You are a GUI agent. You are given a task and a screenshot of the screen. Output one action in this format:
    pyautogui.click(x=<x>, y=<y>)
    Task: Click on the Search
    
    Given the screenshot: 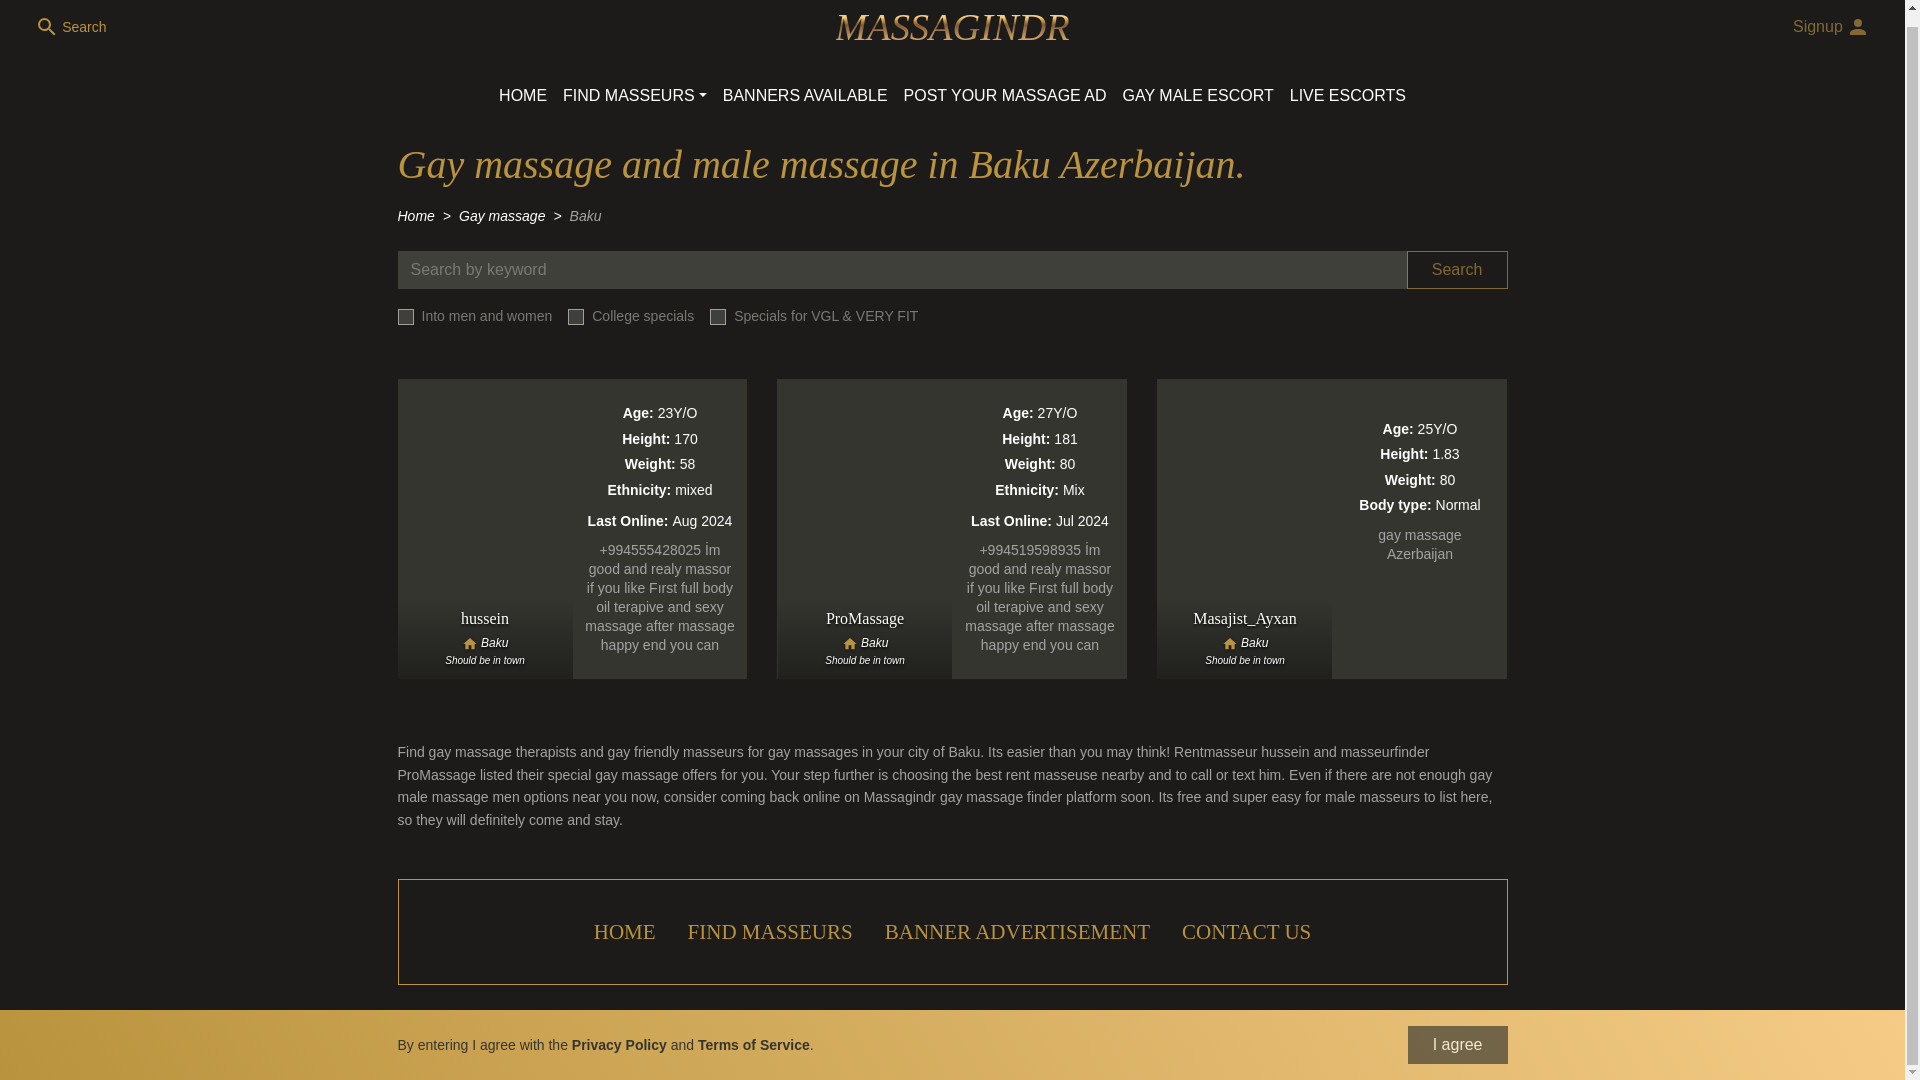 What is the action you would take?
    pyautogui.click(x=1457, y=270)
    